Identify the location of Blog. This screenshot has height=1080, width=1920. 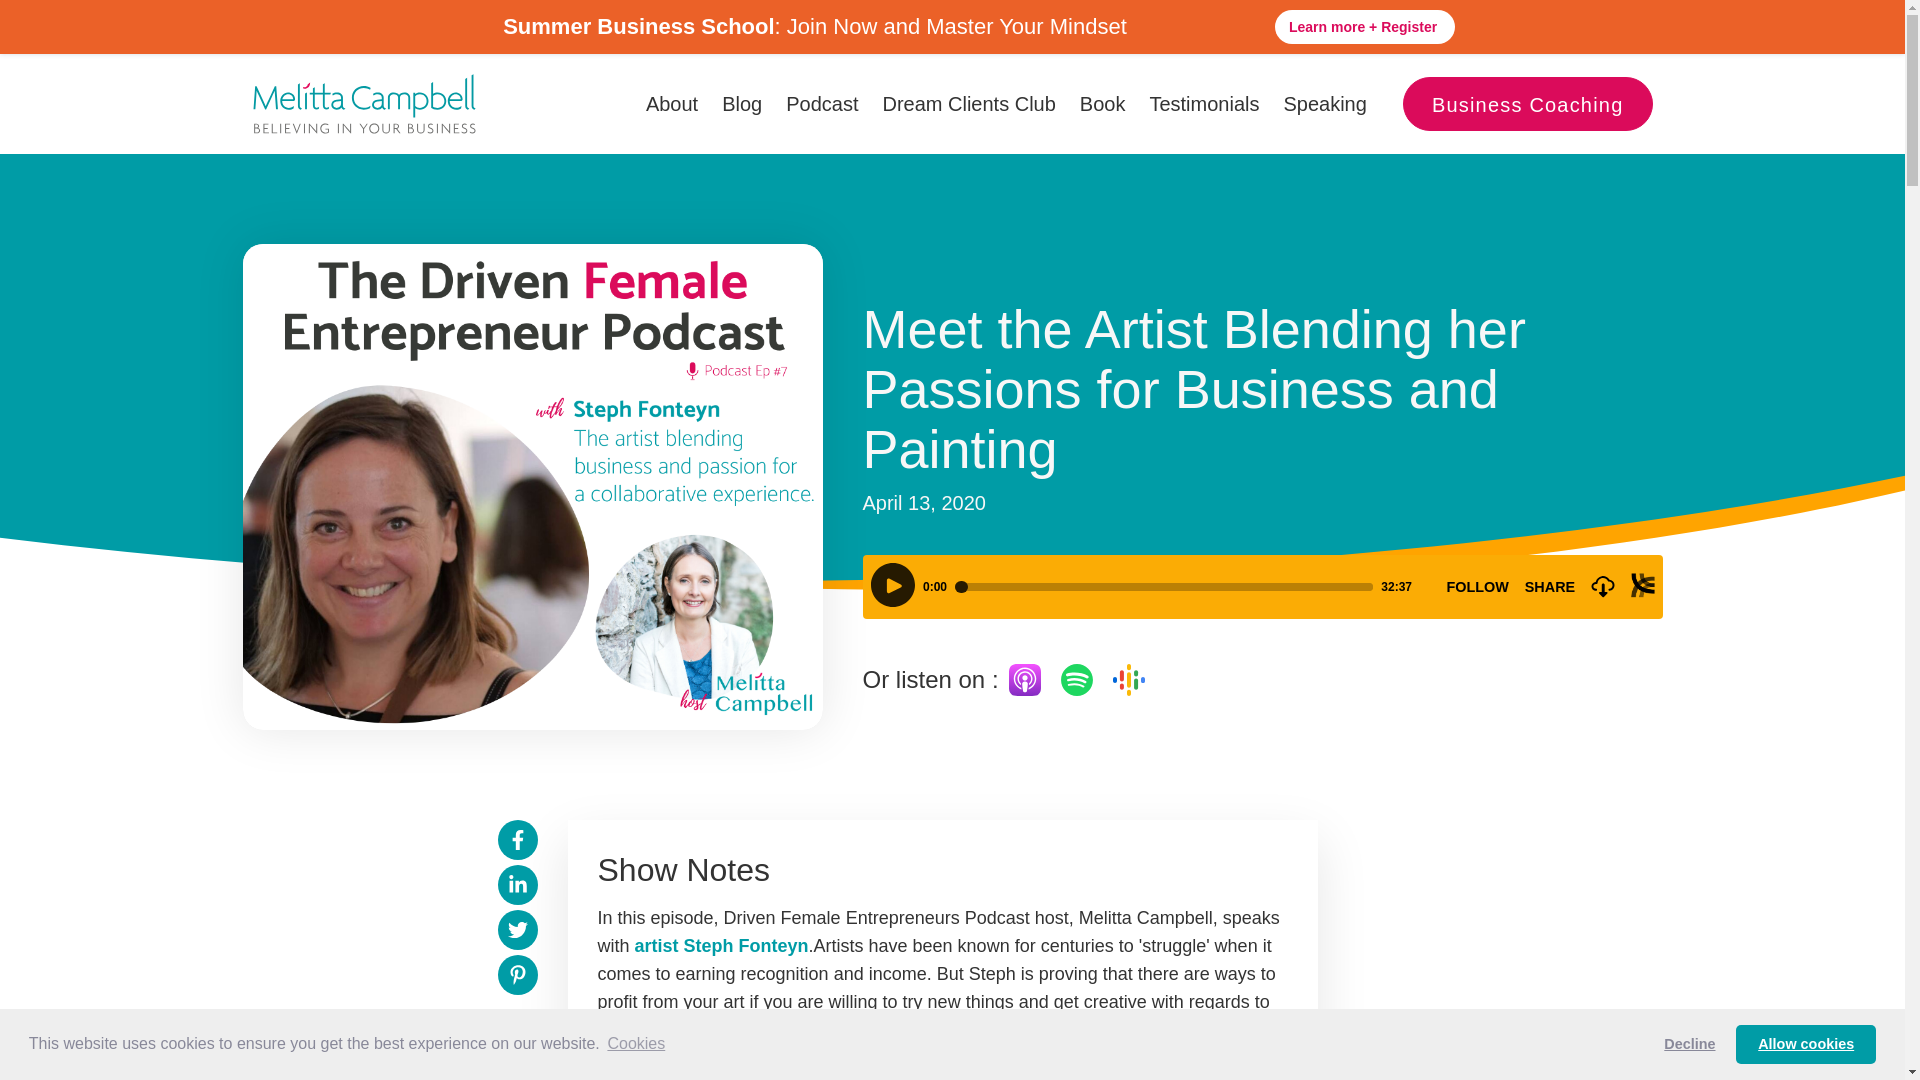
(742, 103).